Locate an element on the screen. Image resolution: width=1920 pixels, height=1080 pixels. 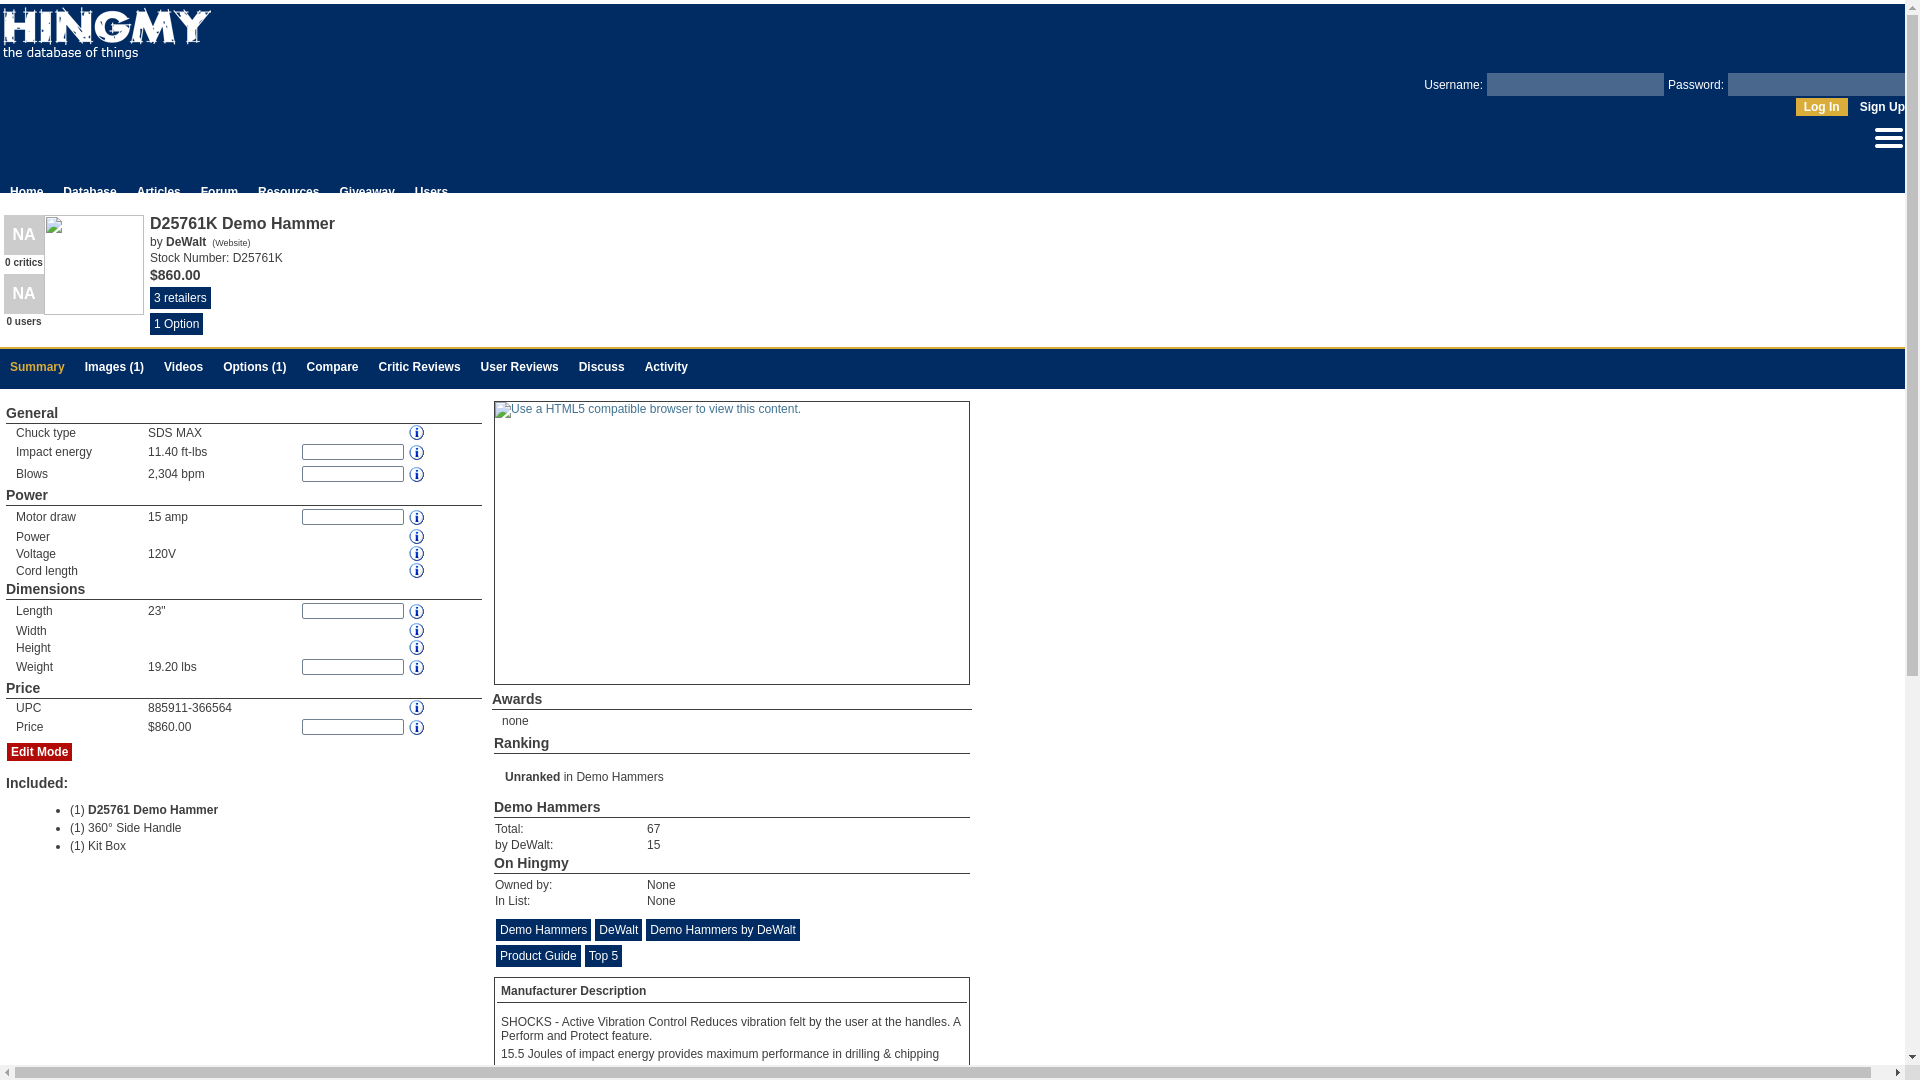
DeWalt is located at coordinates (1821, 106).